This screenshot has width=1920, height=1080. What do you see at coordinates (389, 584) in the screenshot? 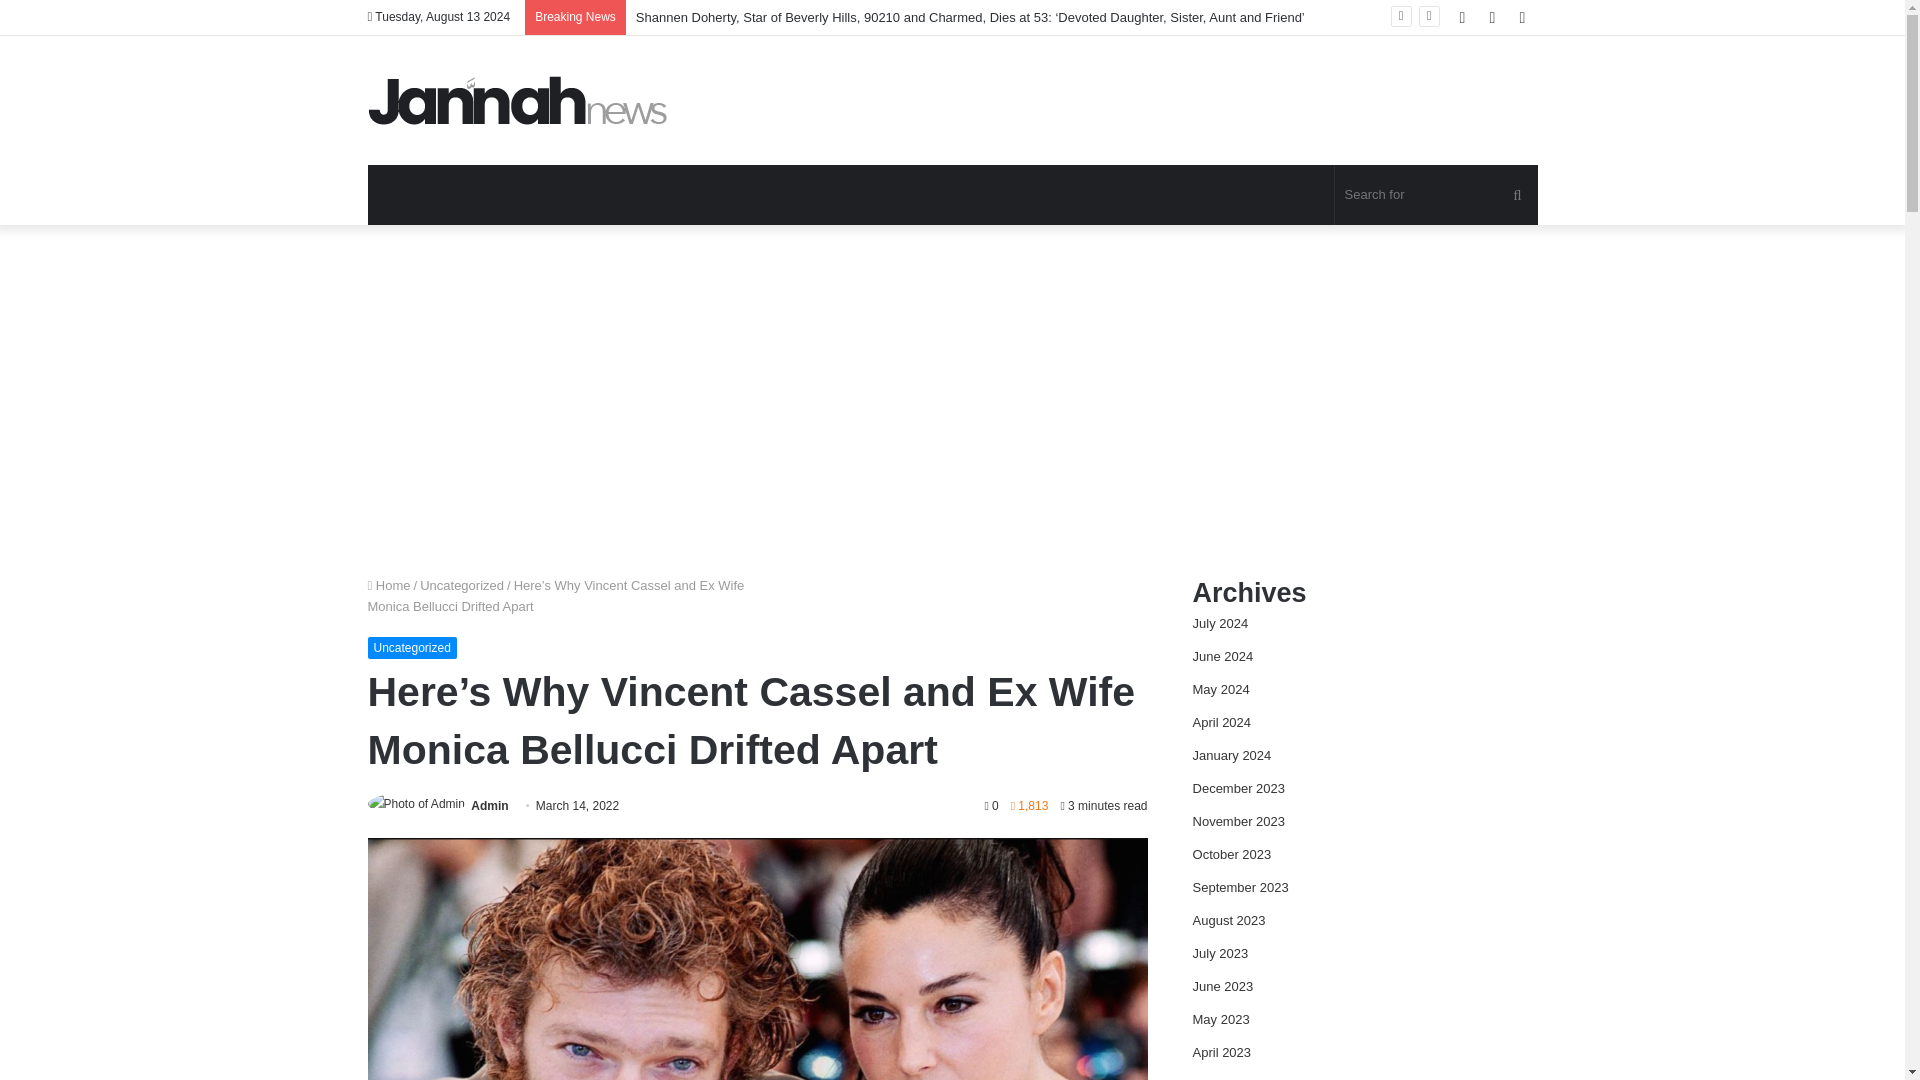
I see `Home` at bounding box center [389, 584].